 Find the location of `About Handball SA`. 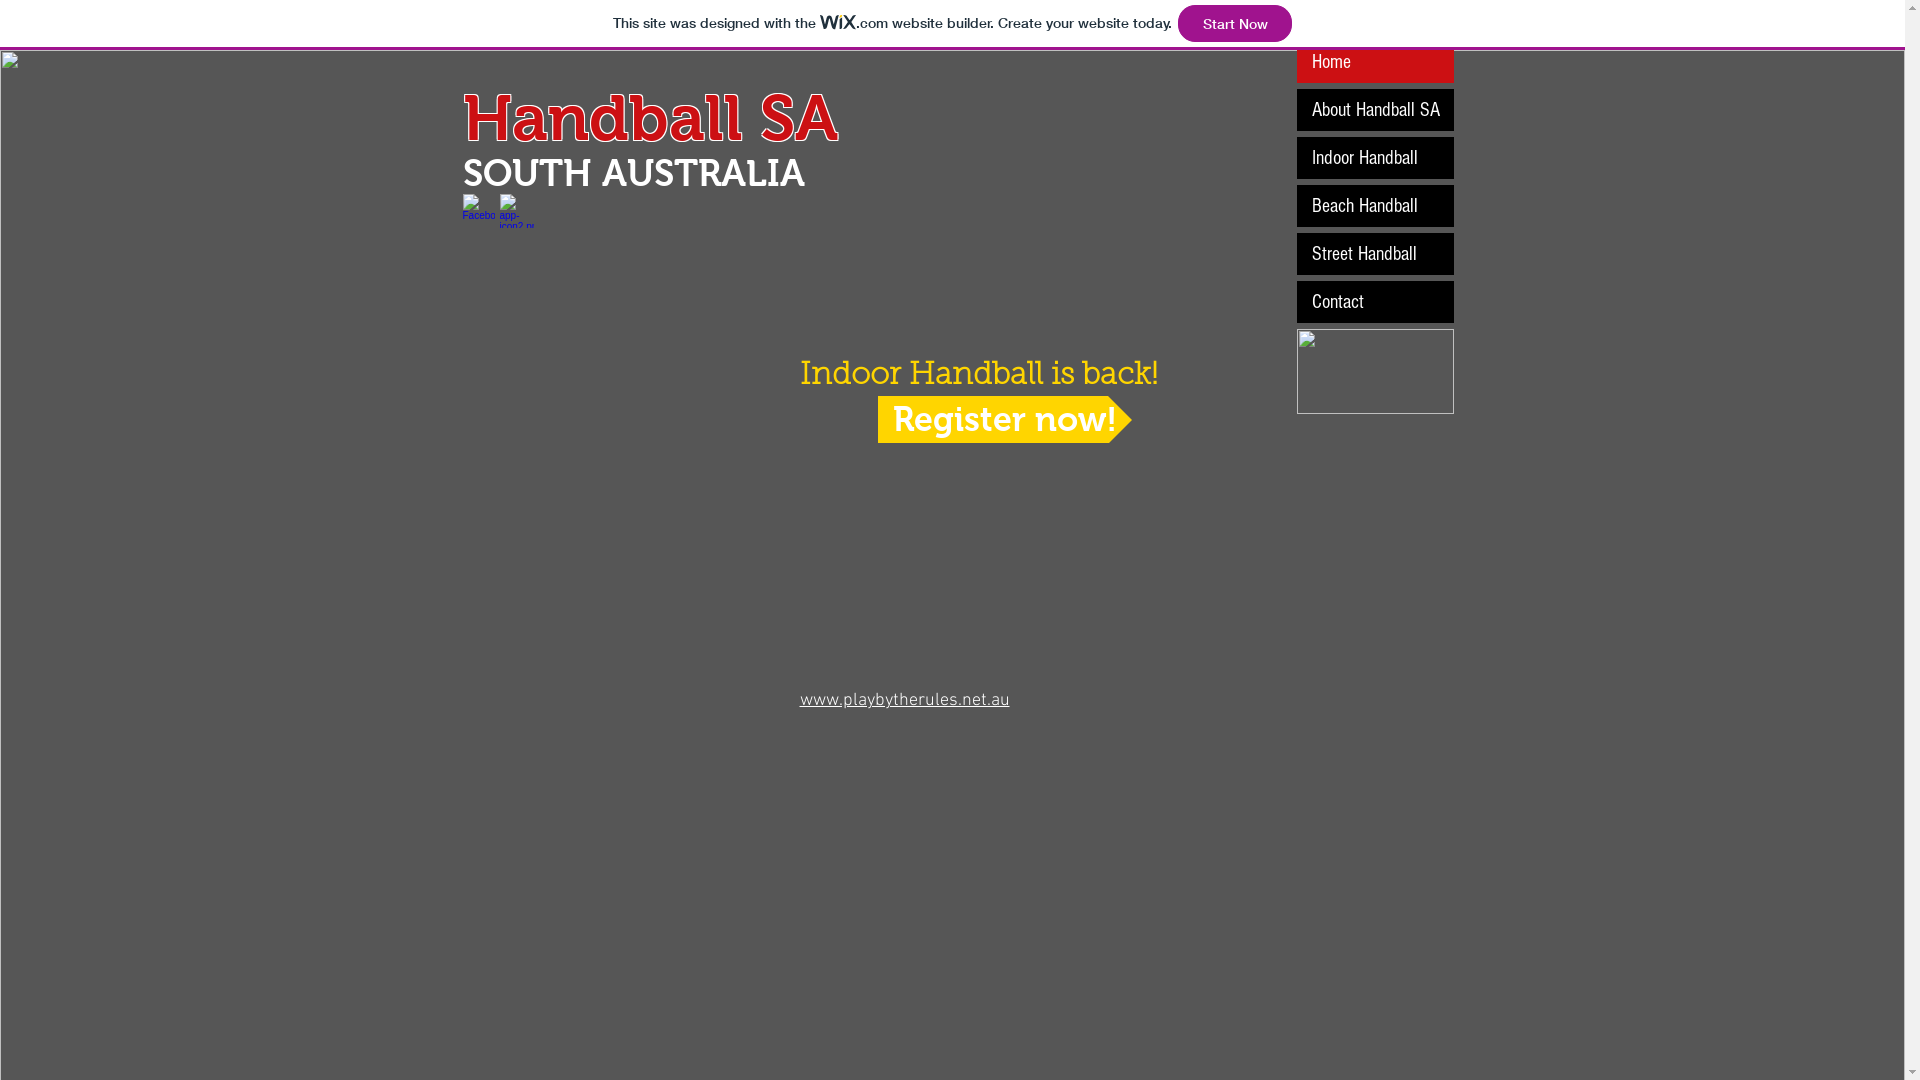

About Handball SA is located at coordinates (1374, 110).